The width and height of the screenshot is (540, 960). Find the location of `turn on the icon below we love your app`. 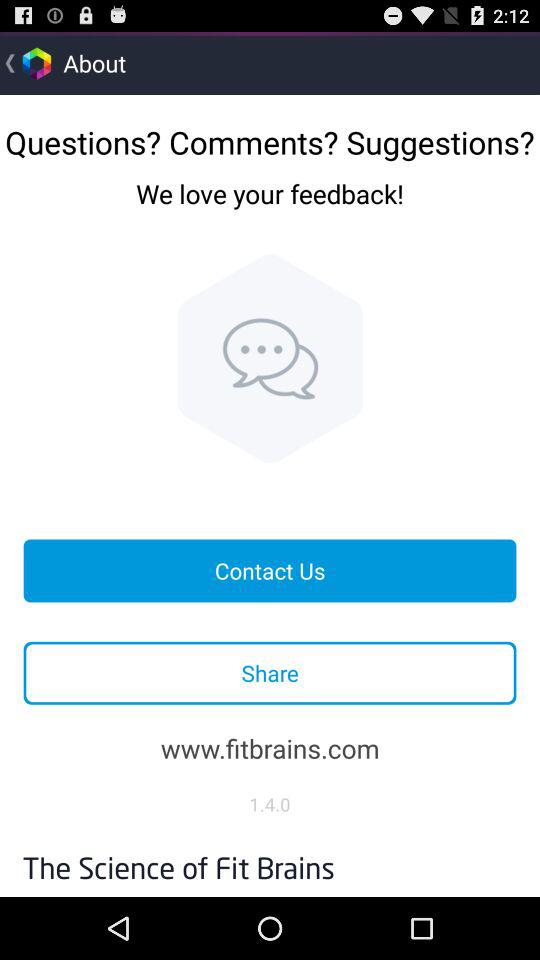

turn on the icon below we love your app is located at coordinates (270, 358).